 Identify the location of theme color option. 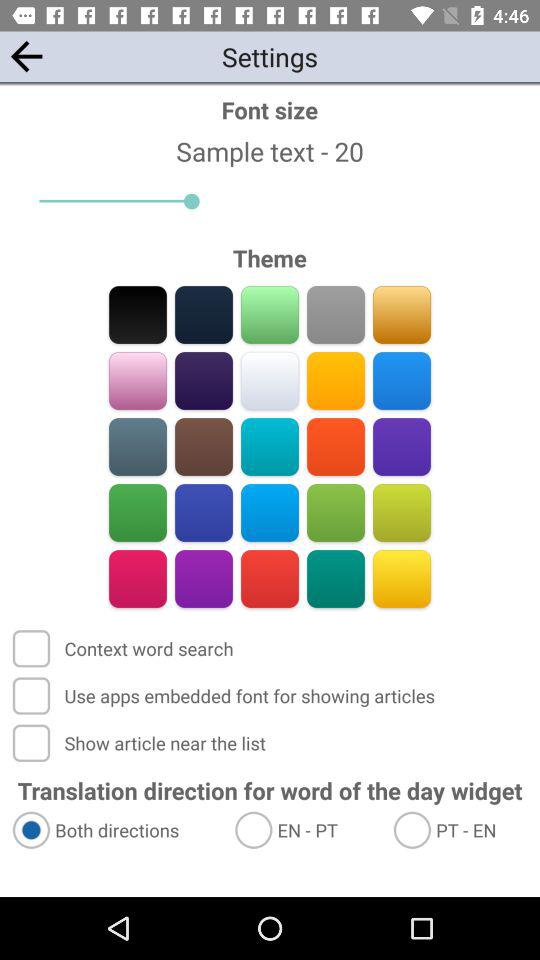
(204, 512).